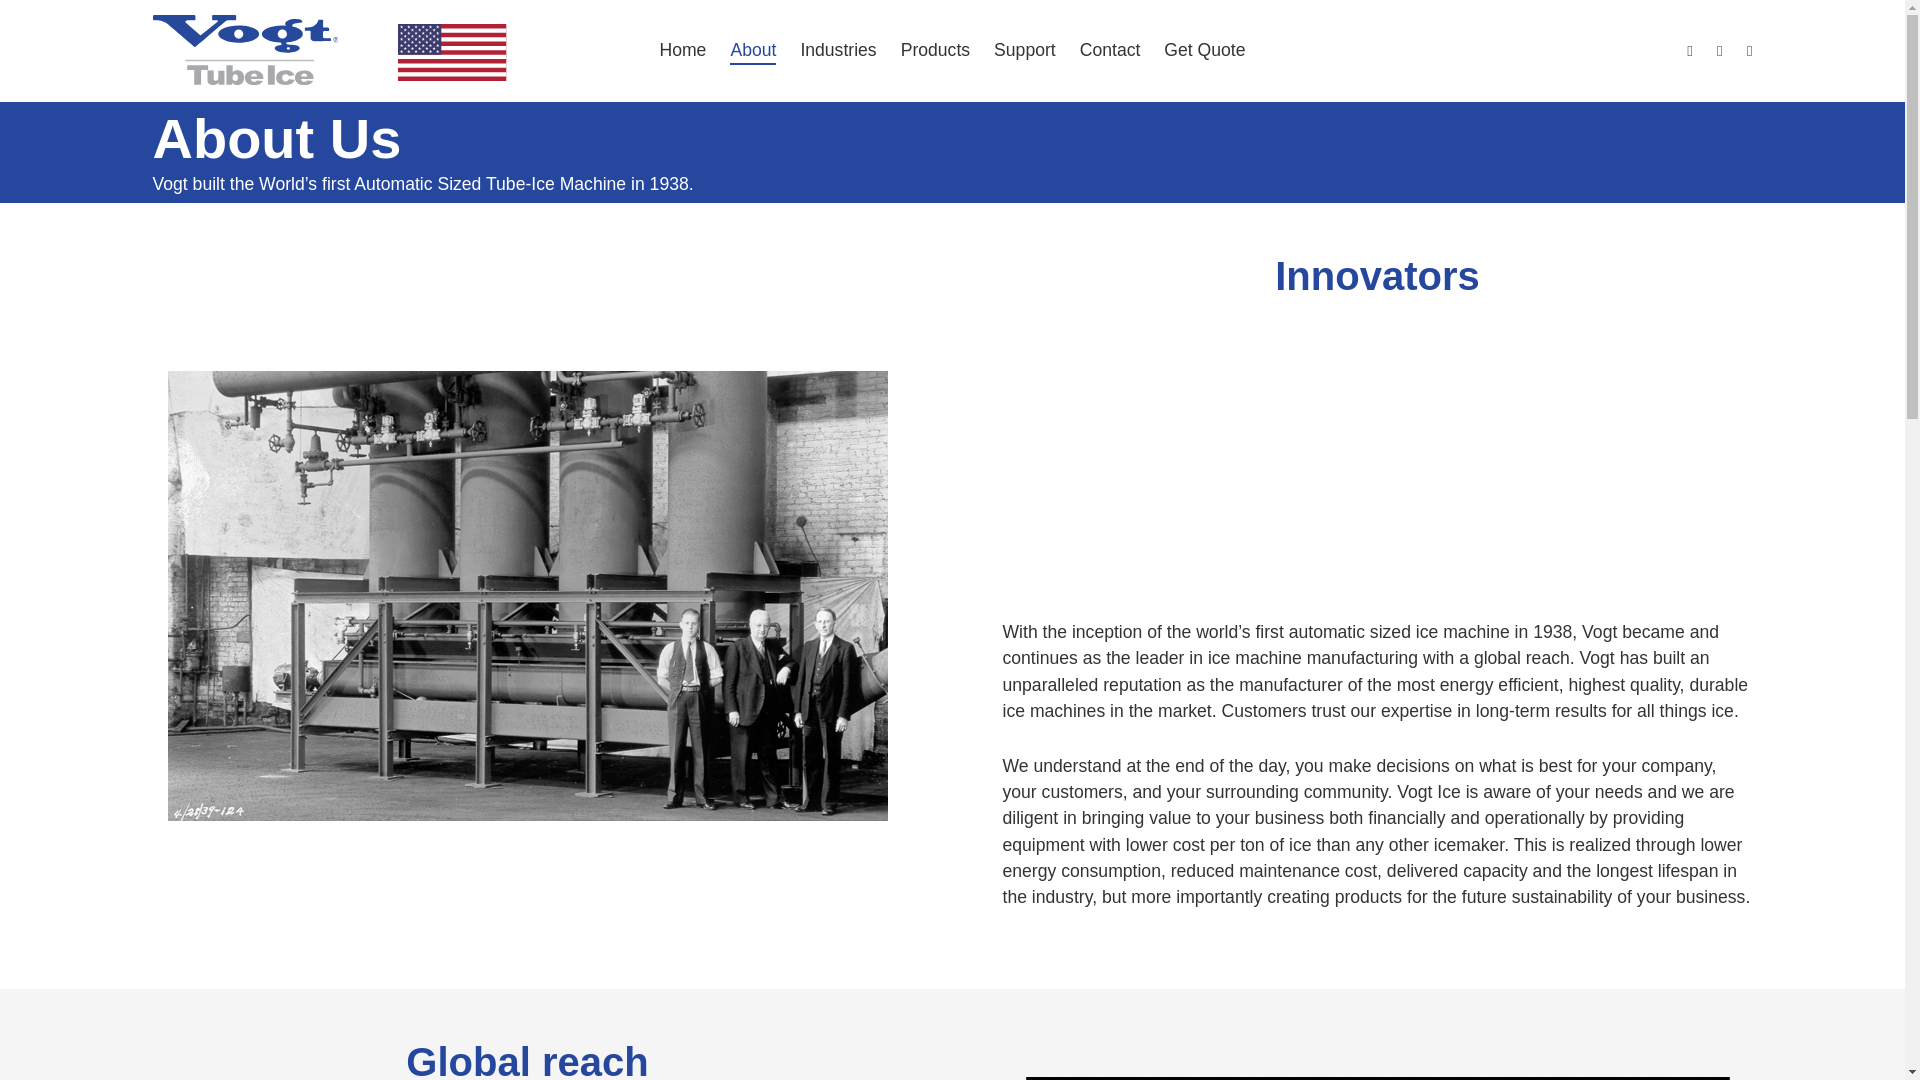 This screenshot has width=1920, height=1080. What do you see at coordinates (1110, 50) in the screenshot?
I see `Contact` at bounding box center [1110, 50].